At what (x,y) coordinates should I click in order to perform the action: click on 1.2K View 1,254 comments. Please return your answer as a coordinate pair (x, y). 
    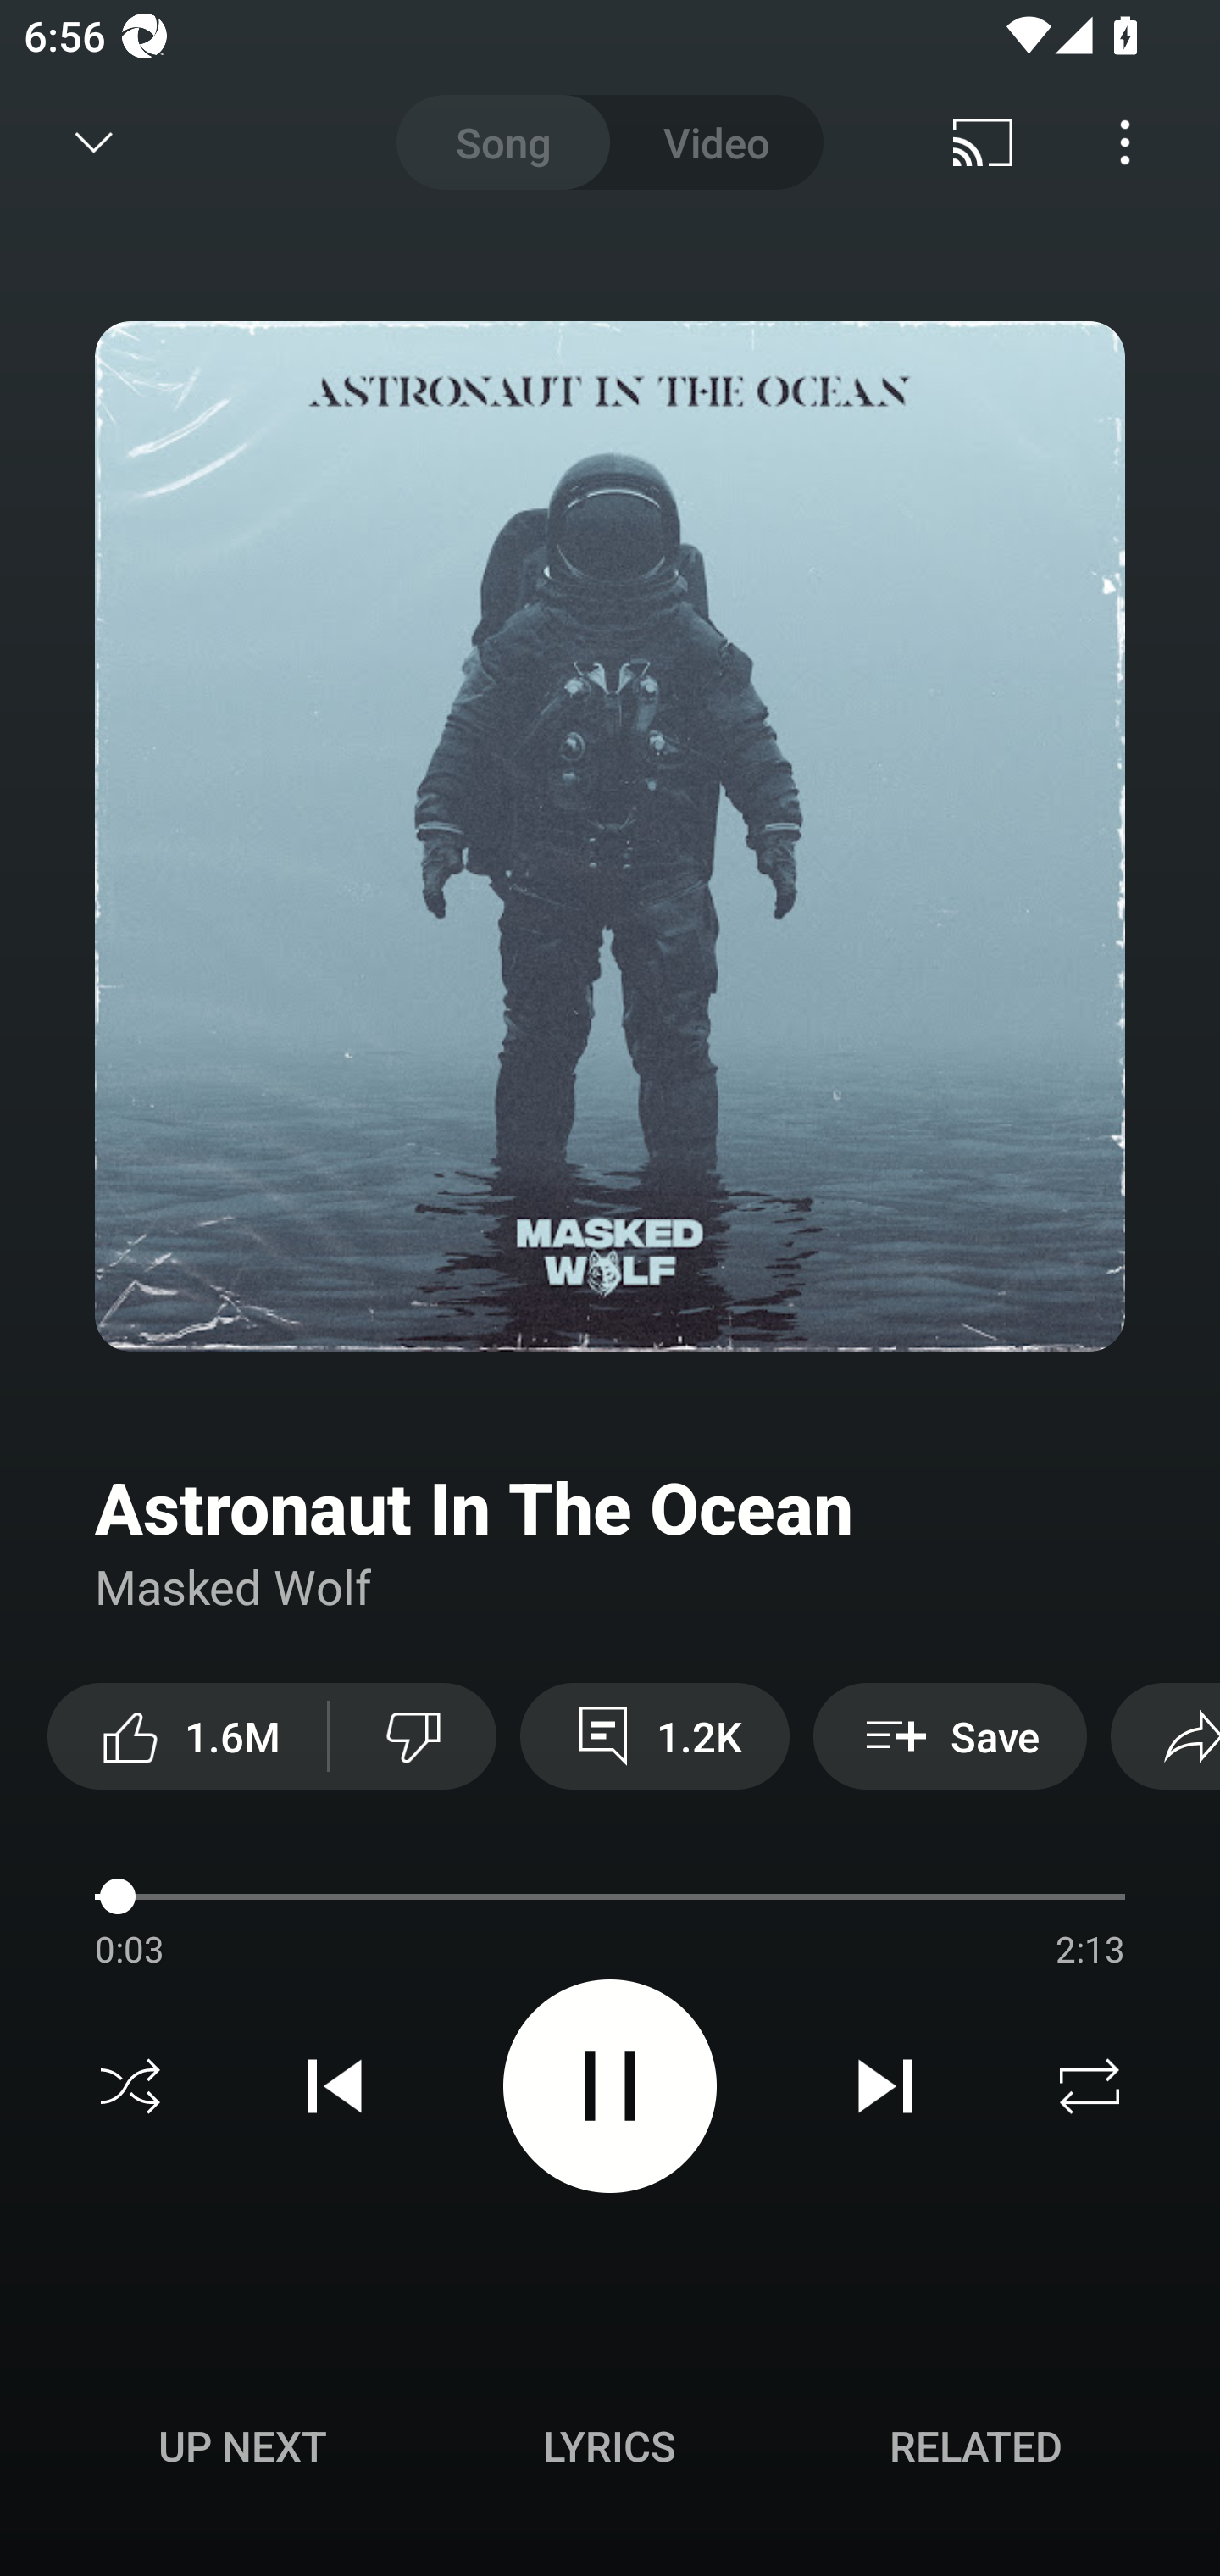
    Looking at the image, I should click on (654, 1735).